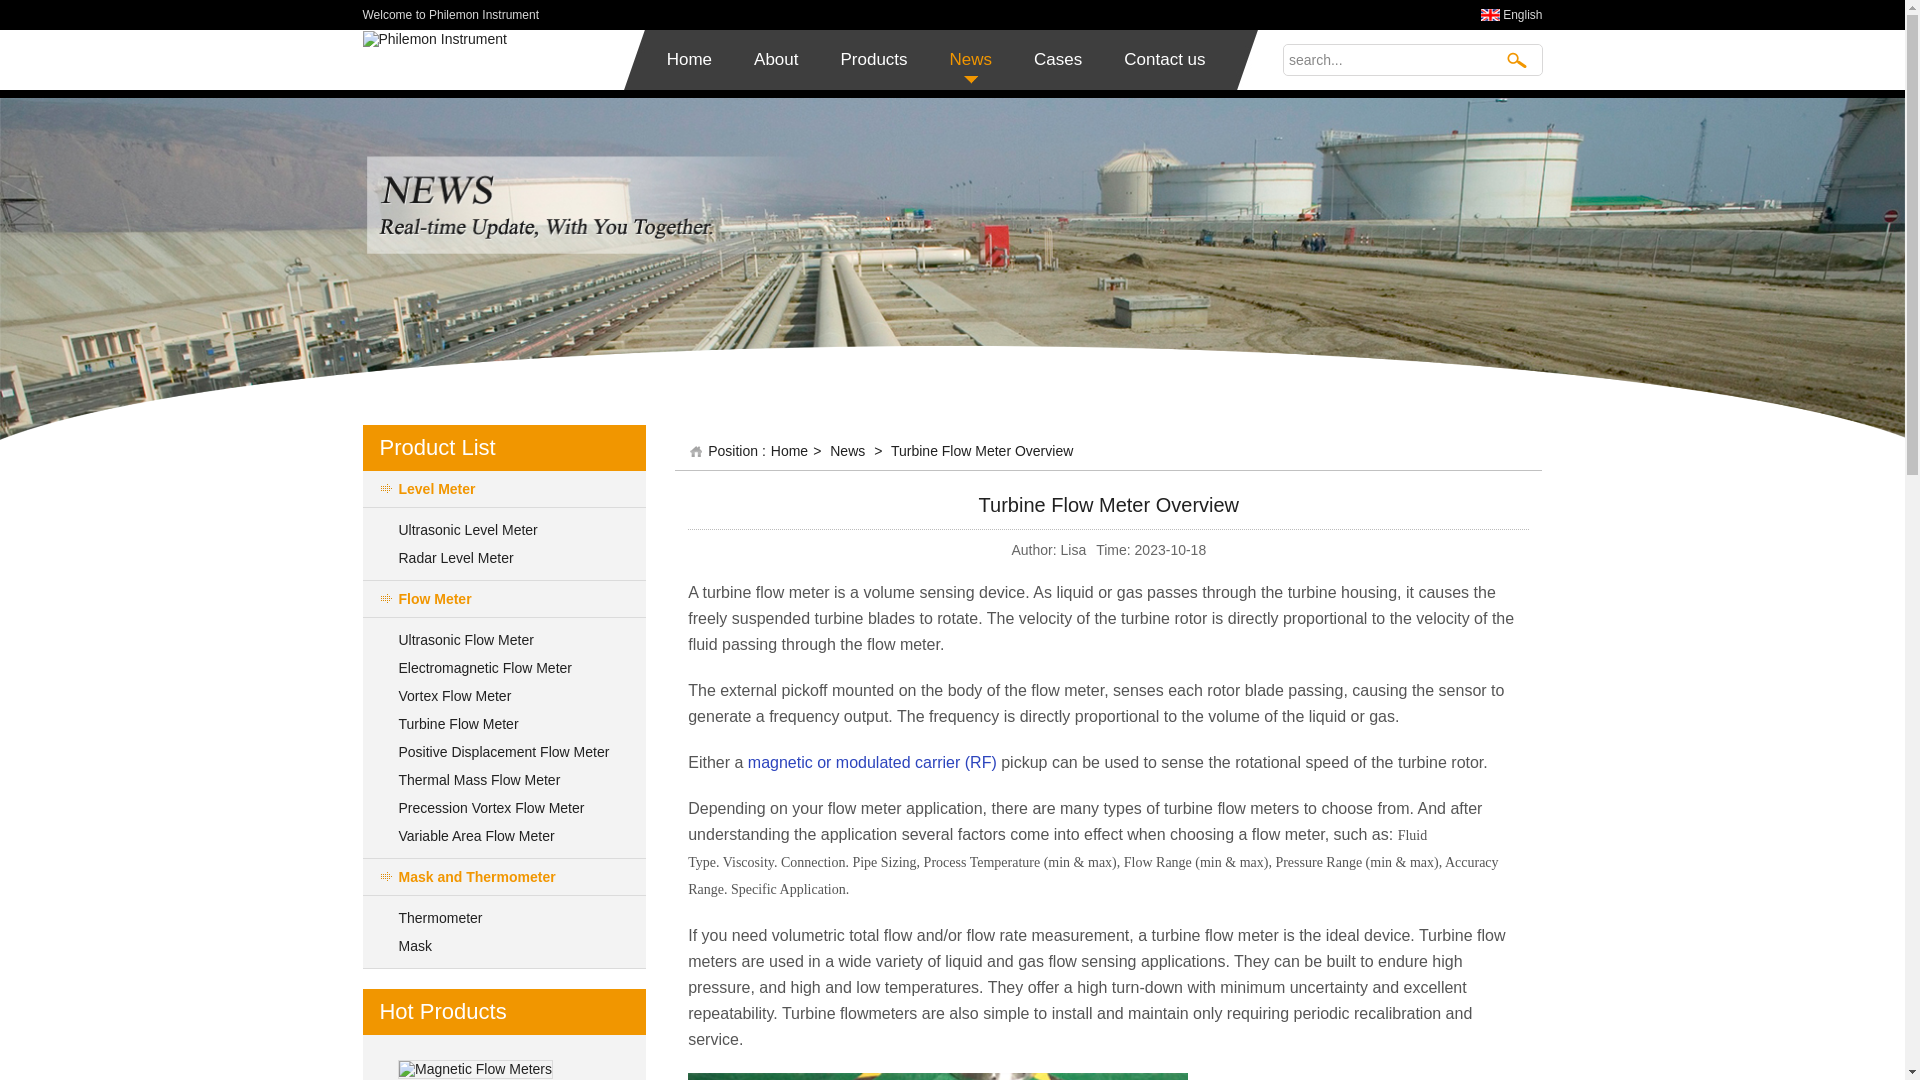 Image resolution: width=1920 pixels, height=1080 pixels. What do you see at coordinates (1388, 60) in the screenshot?
I see `search...` at bounding box center [1388, 60].